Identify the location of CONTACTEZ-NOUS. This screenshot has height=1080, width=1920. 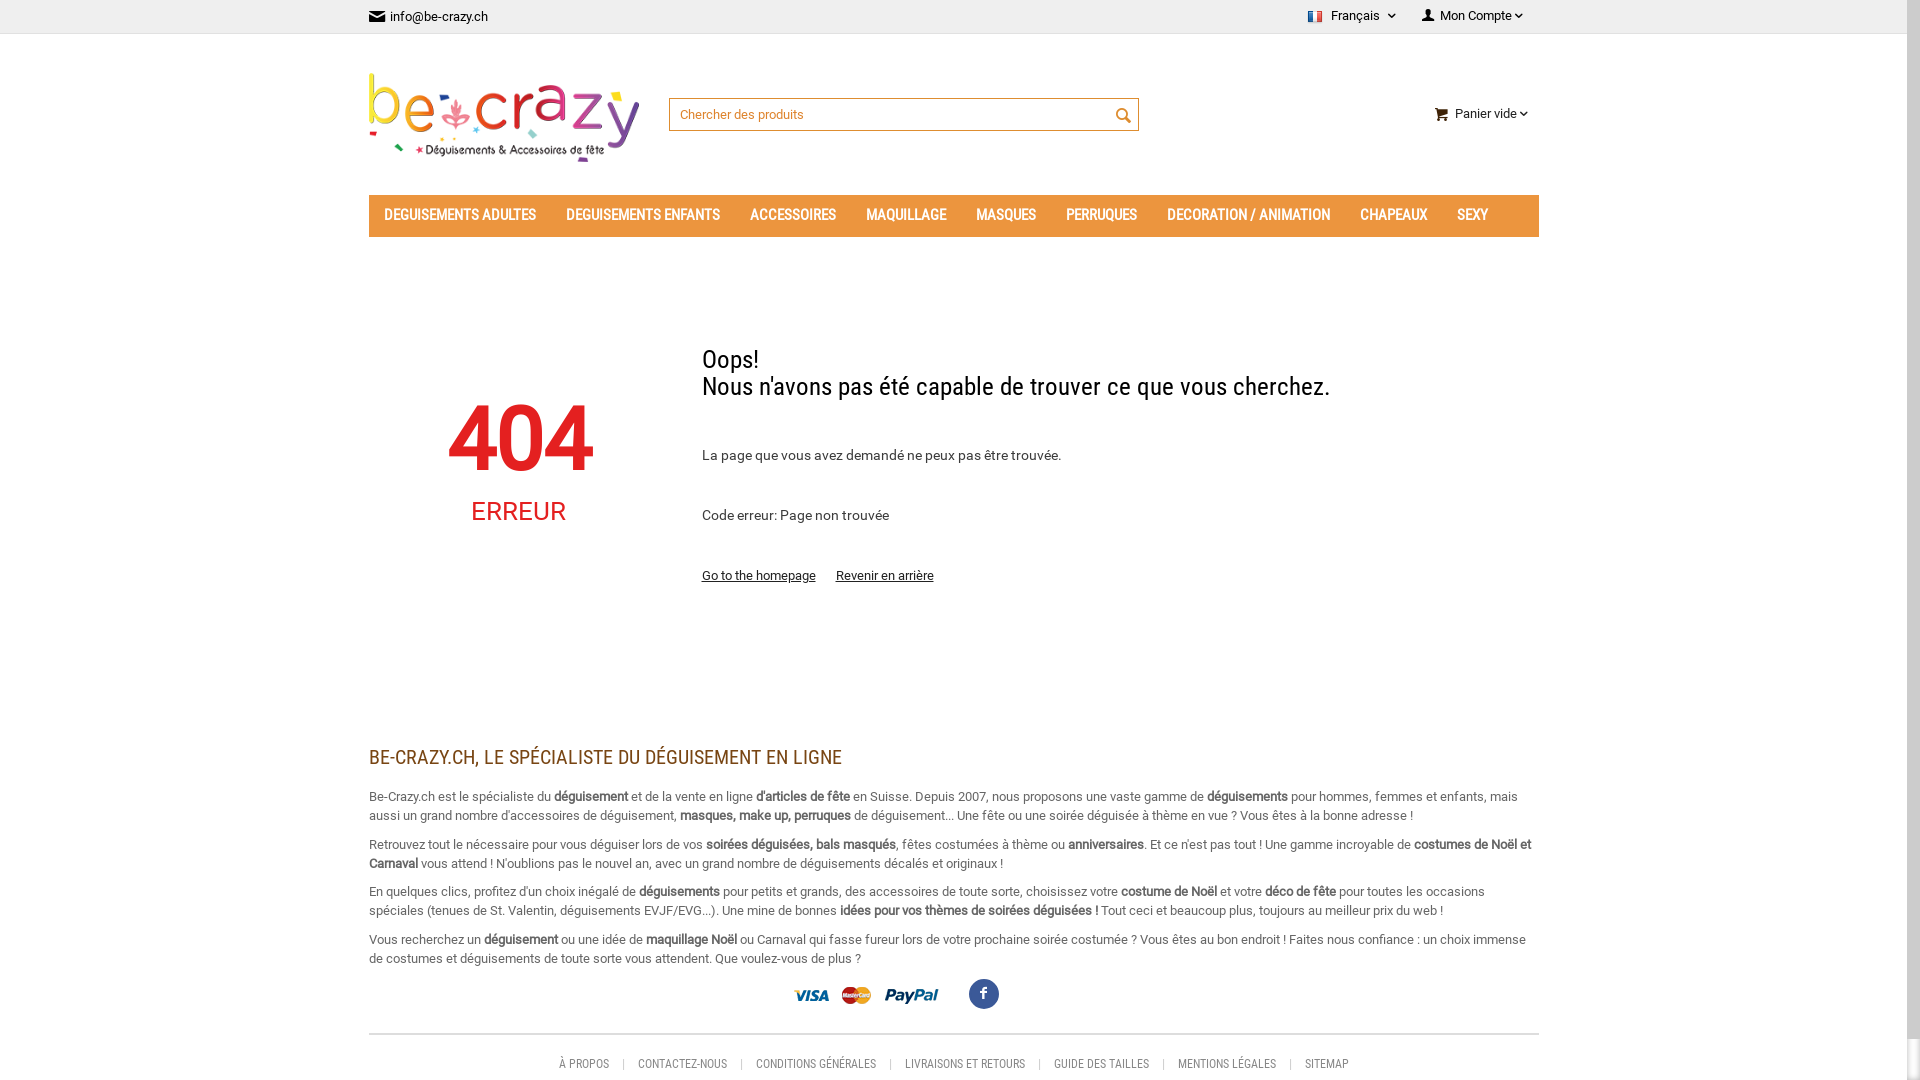
(682, 1064).